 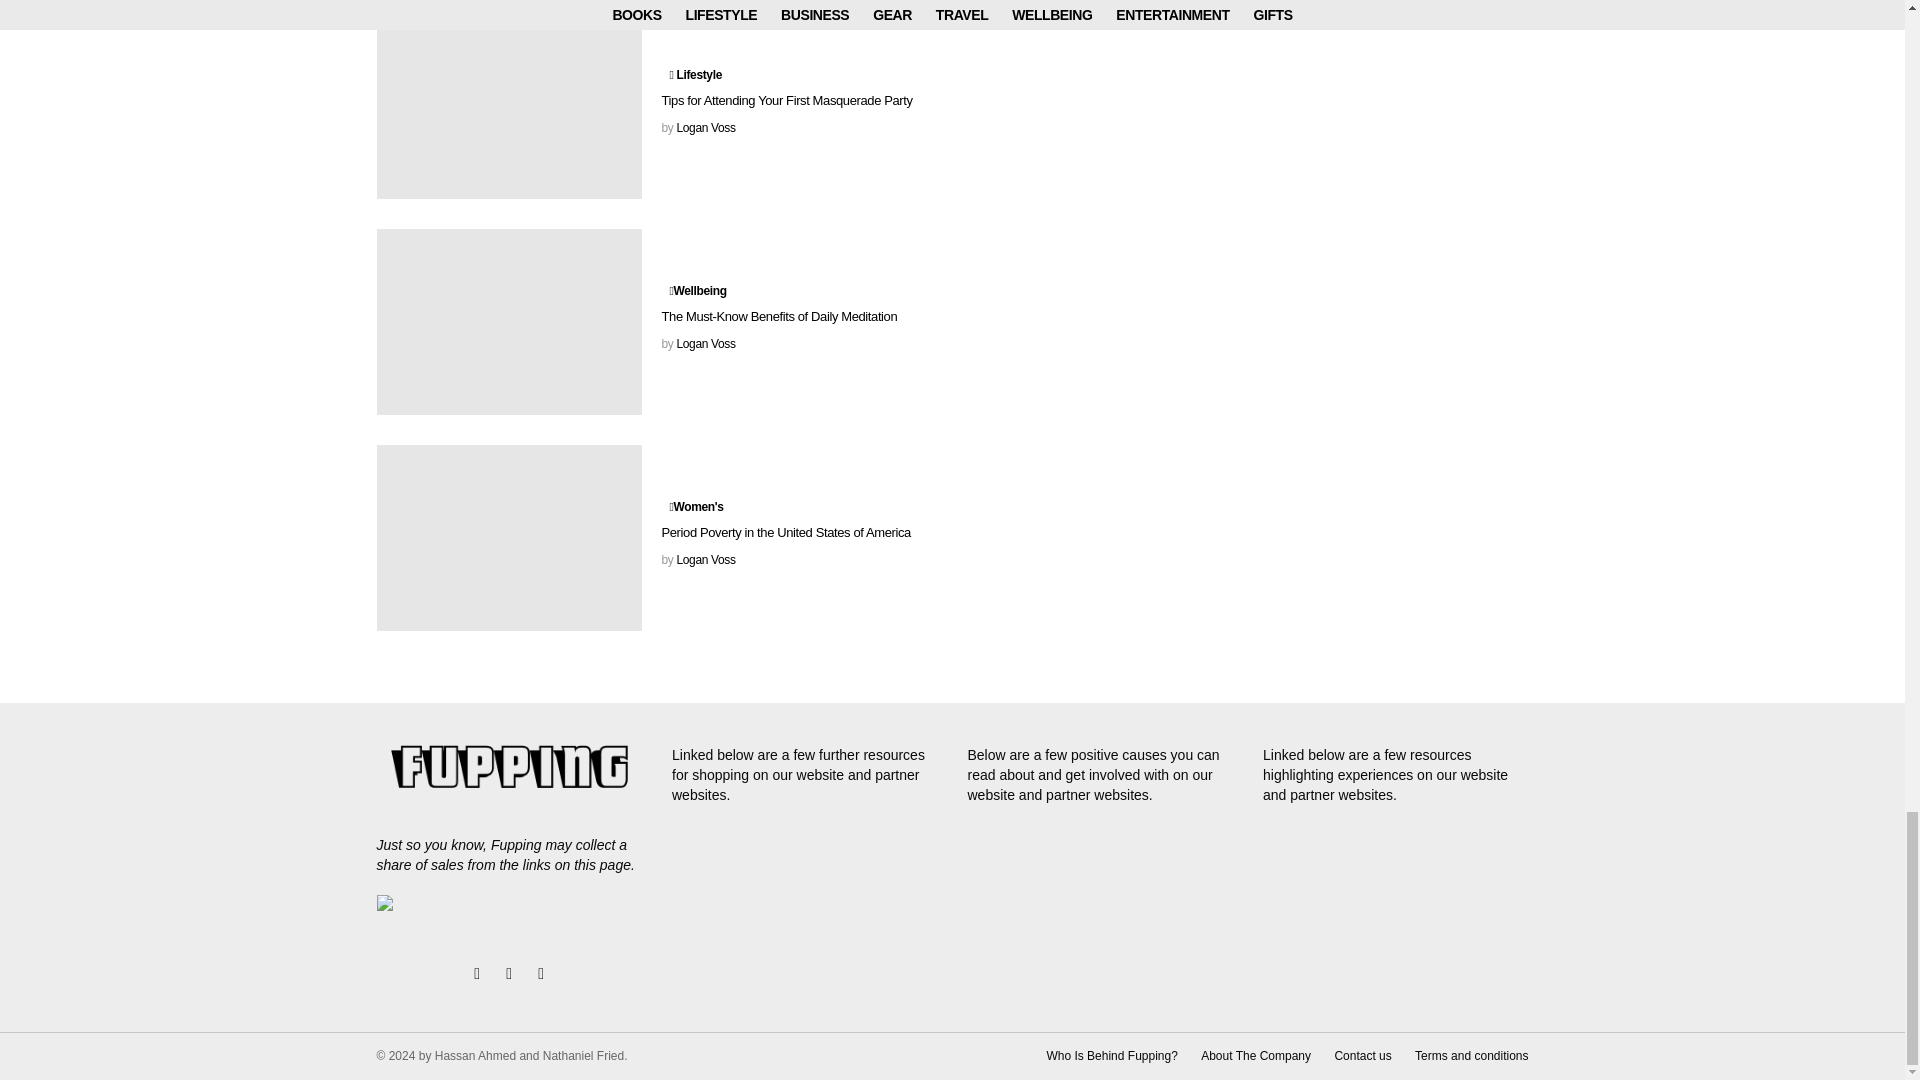 What do you see at coordinates (705, 560) in the screenshot?
I see `Posts by Logan Voss` at bounding box center [705, 560].